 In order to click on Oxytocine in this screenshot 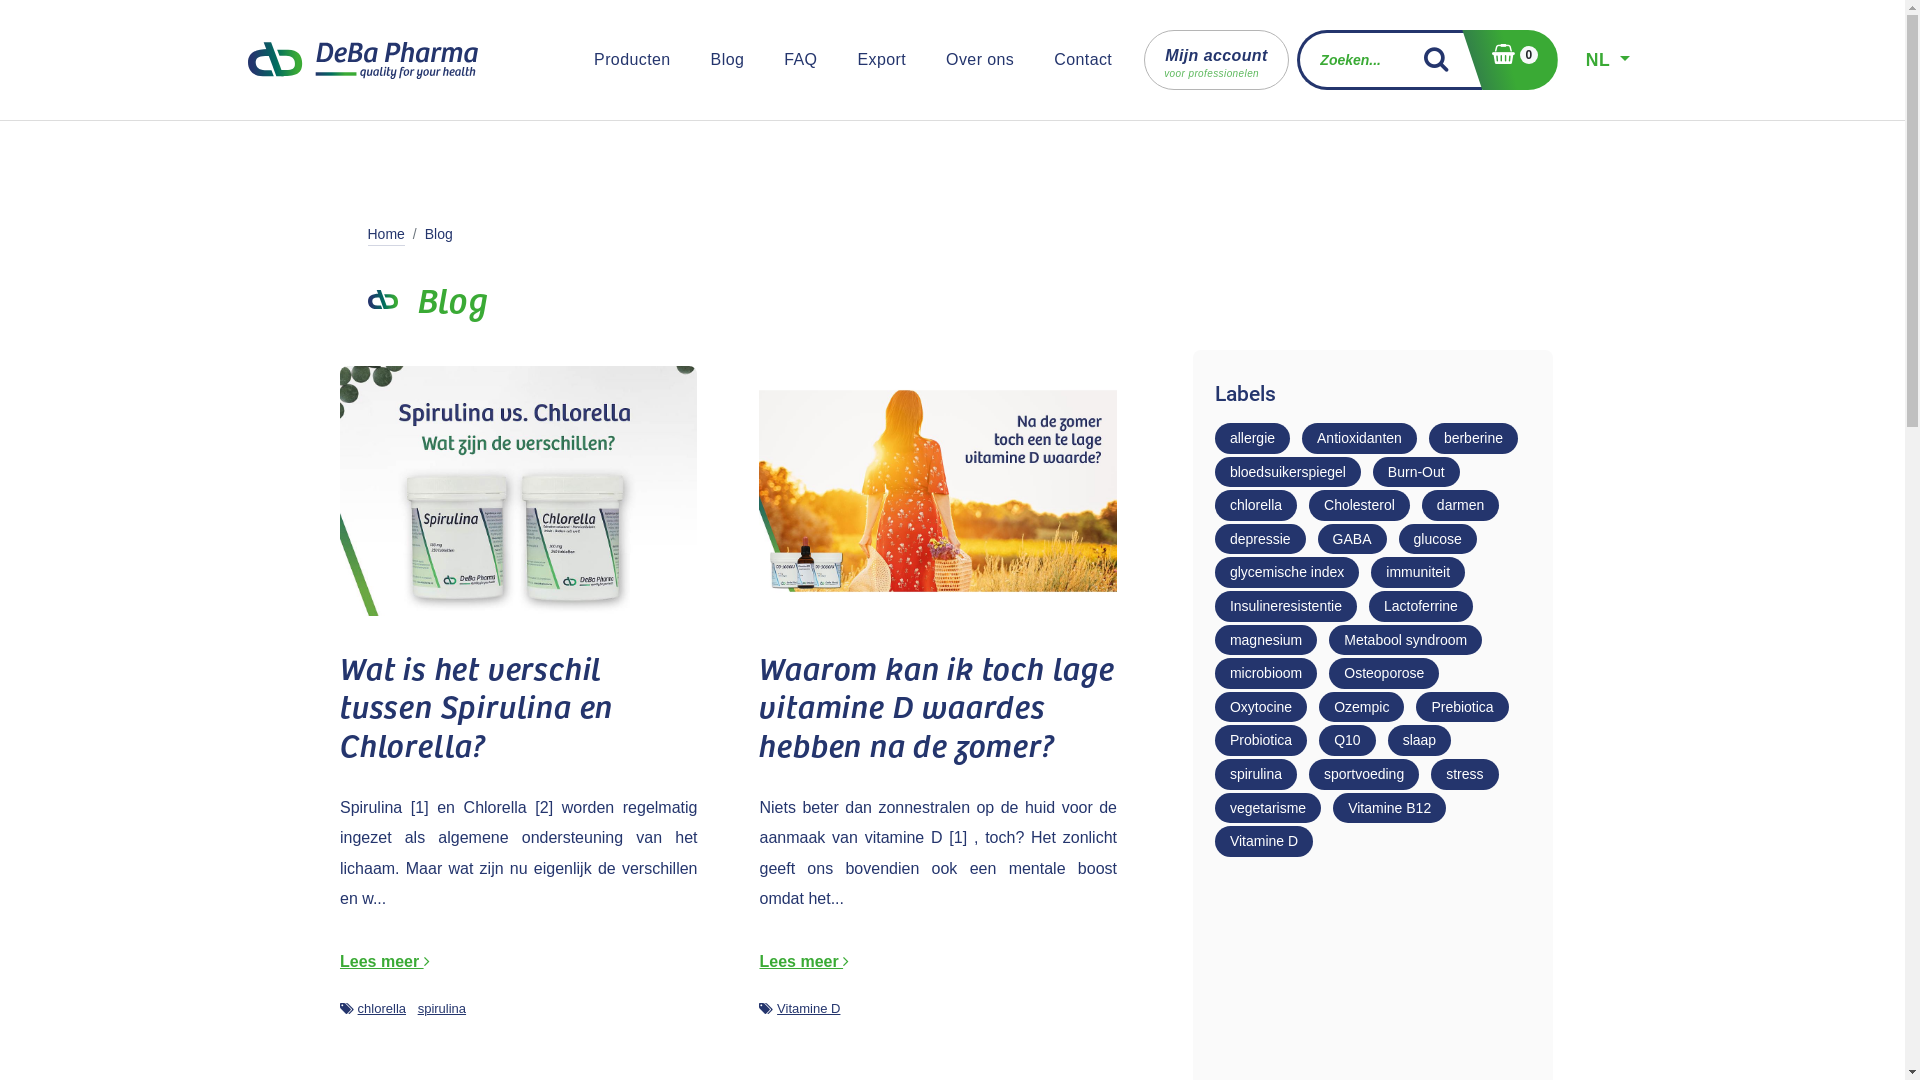, I will do `click(1261, 708)`.